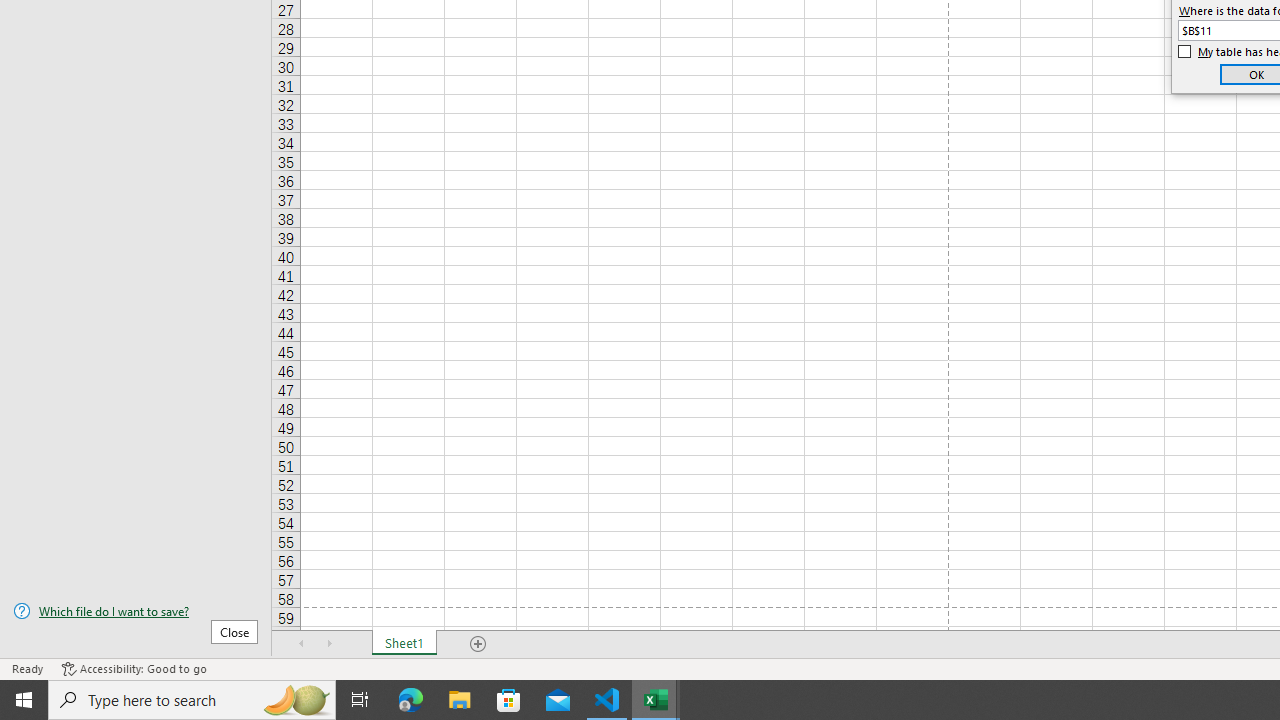 The width and height of the screenshot is (1280, 720). Describe the element at coordinates (404, 644) in the screenshot. I see `Sheet1` at that location.